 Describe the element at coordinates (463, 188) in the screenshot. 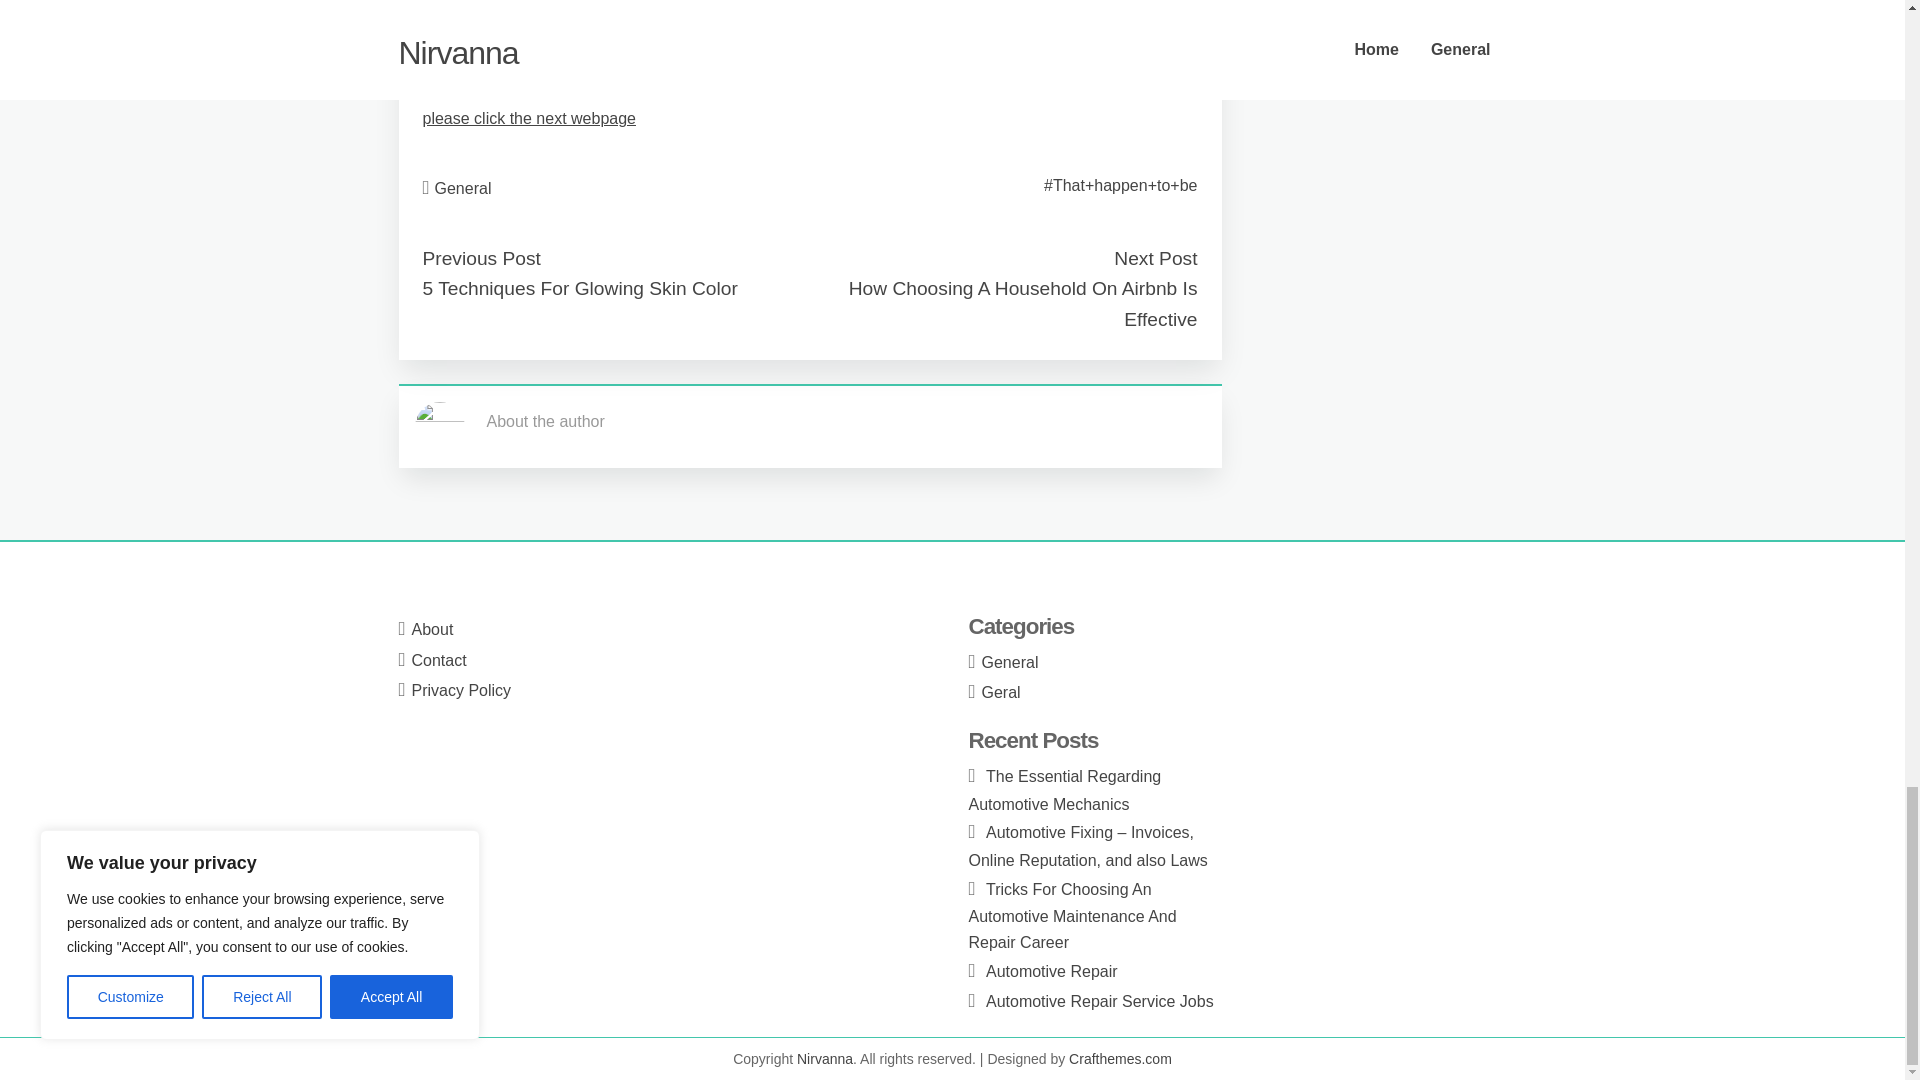

I see `General` at that location.